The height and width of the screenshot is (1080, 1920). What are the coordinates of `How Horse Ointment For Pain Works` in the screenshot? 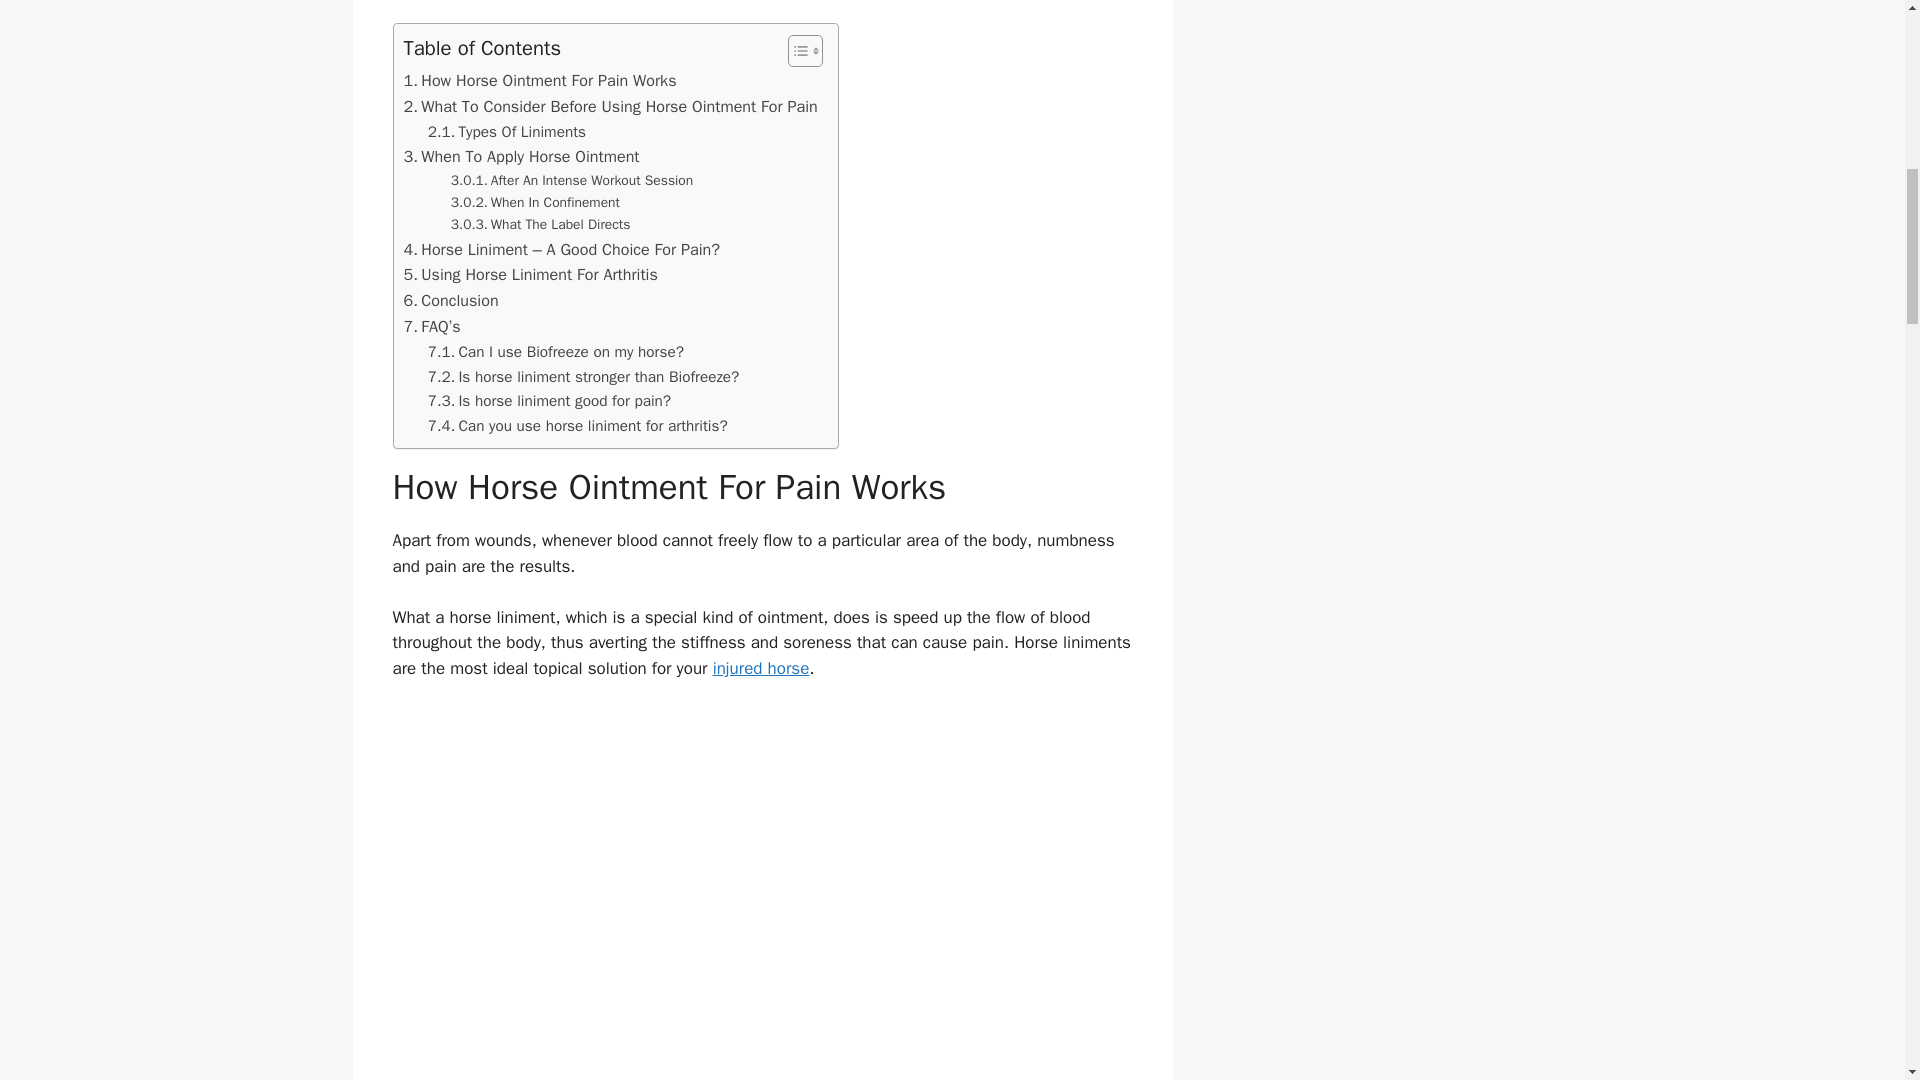 It's located at (540, 80).